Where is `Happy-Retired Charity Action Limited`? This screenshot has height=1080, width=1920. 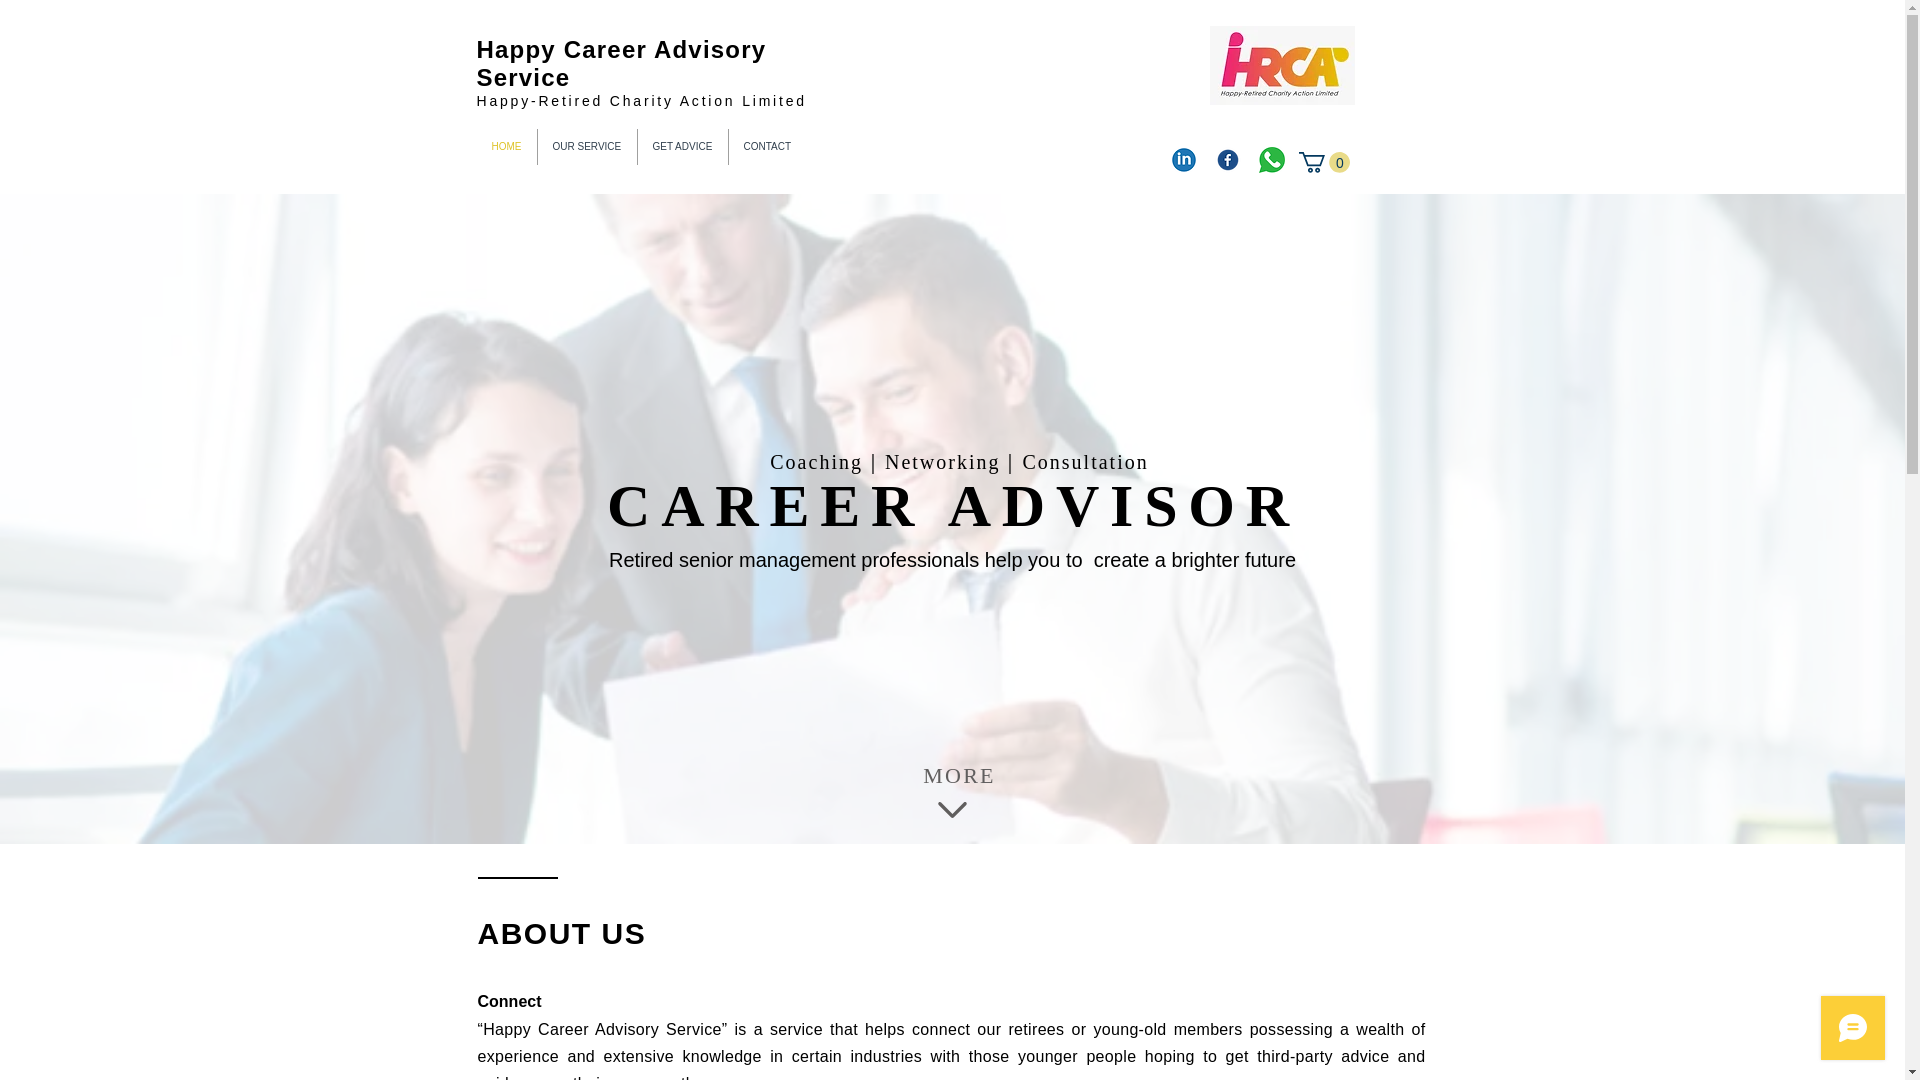
Happy-Retired Charity Action Limited is located at coordinates (641, 100).